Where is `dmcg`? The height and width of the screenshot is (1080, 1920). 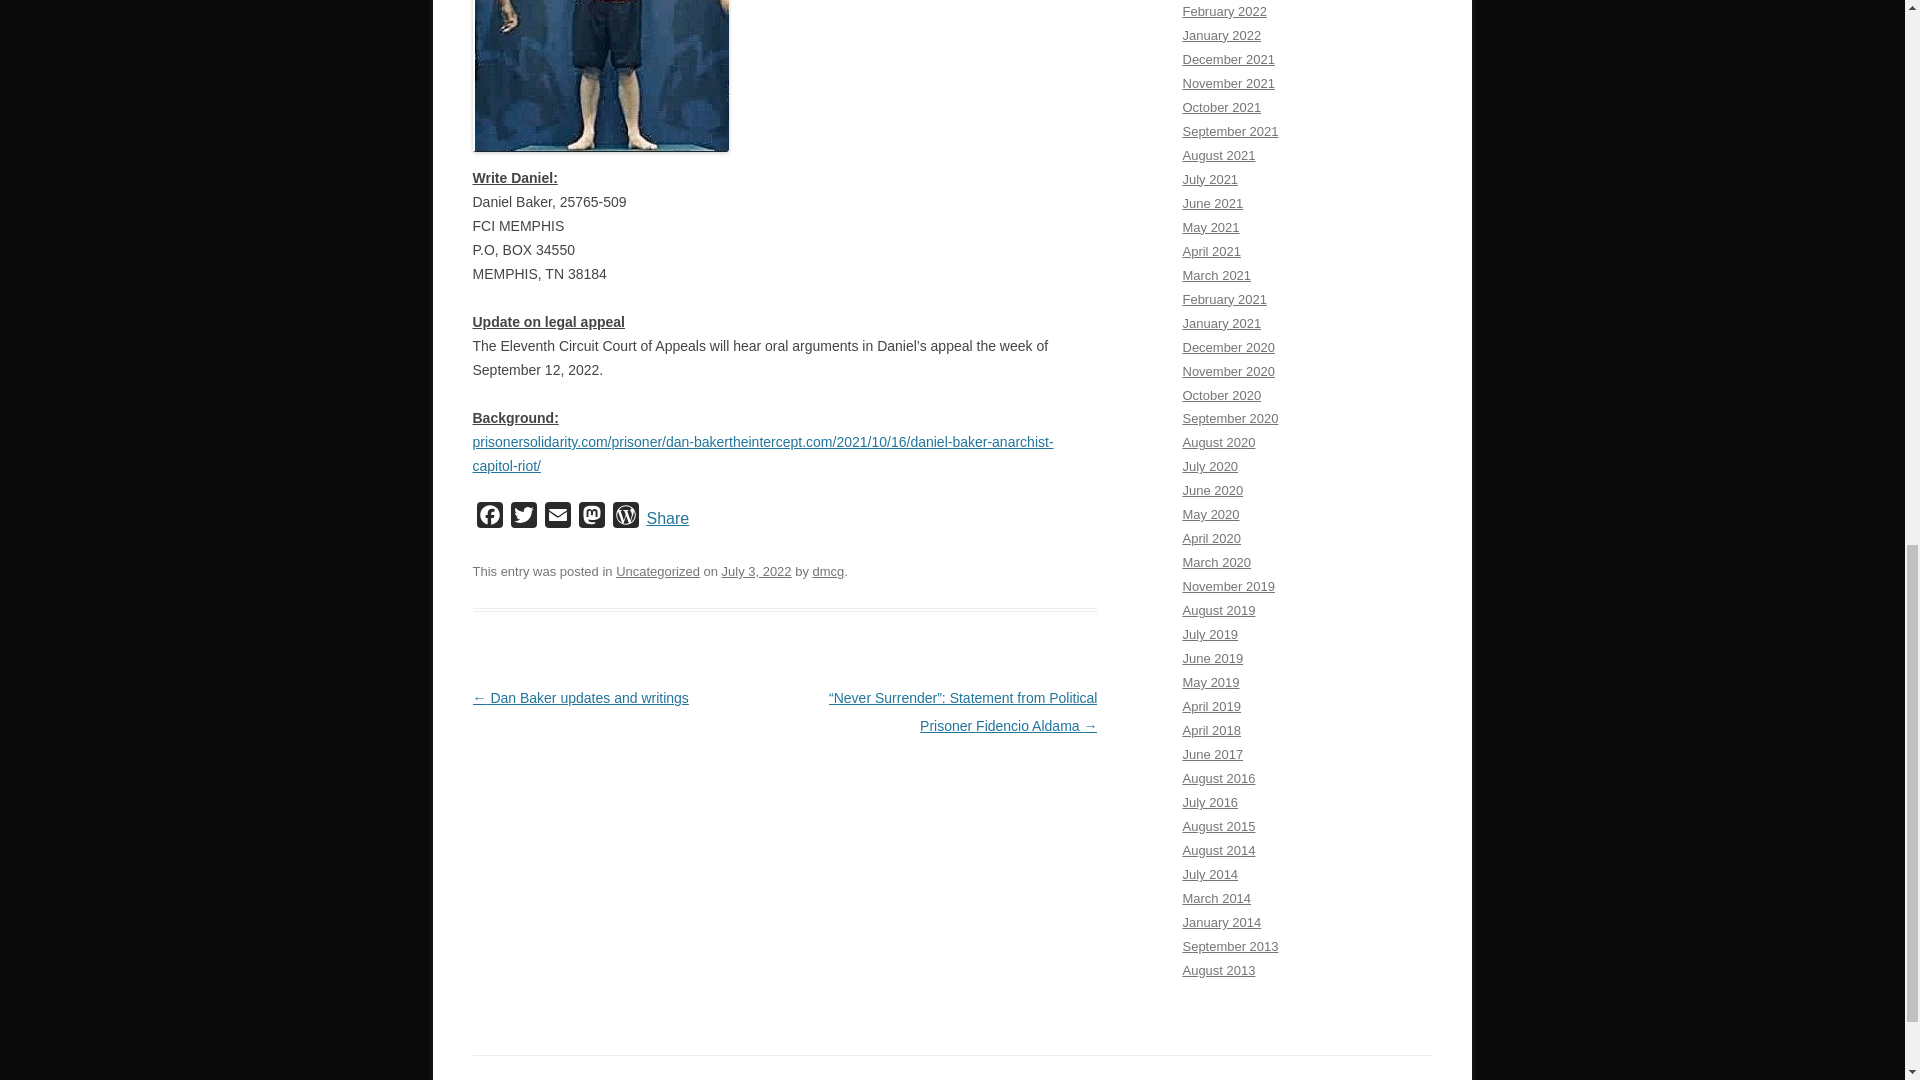
dmcg is located at coordinates (828, 570).